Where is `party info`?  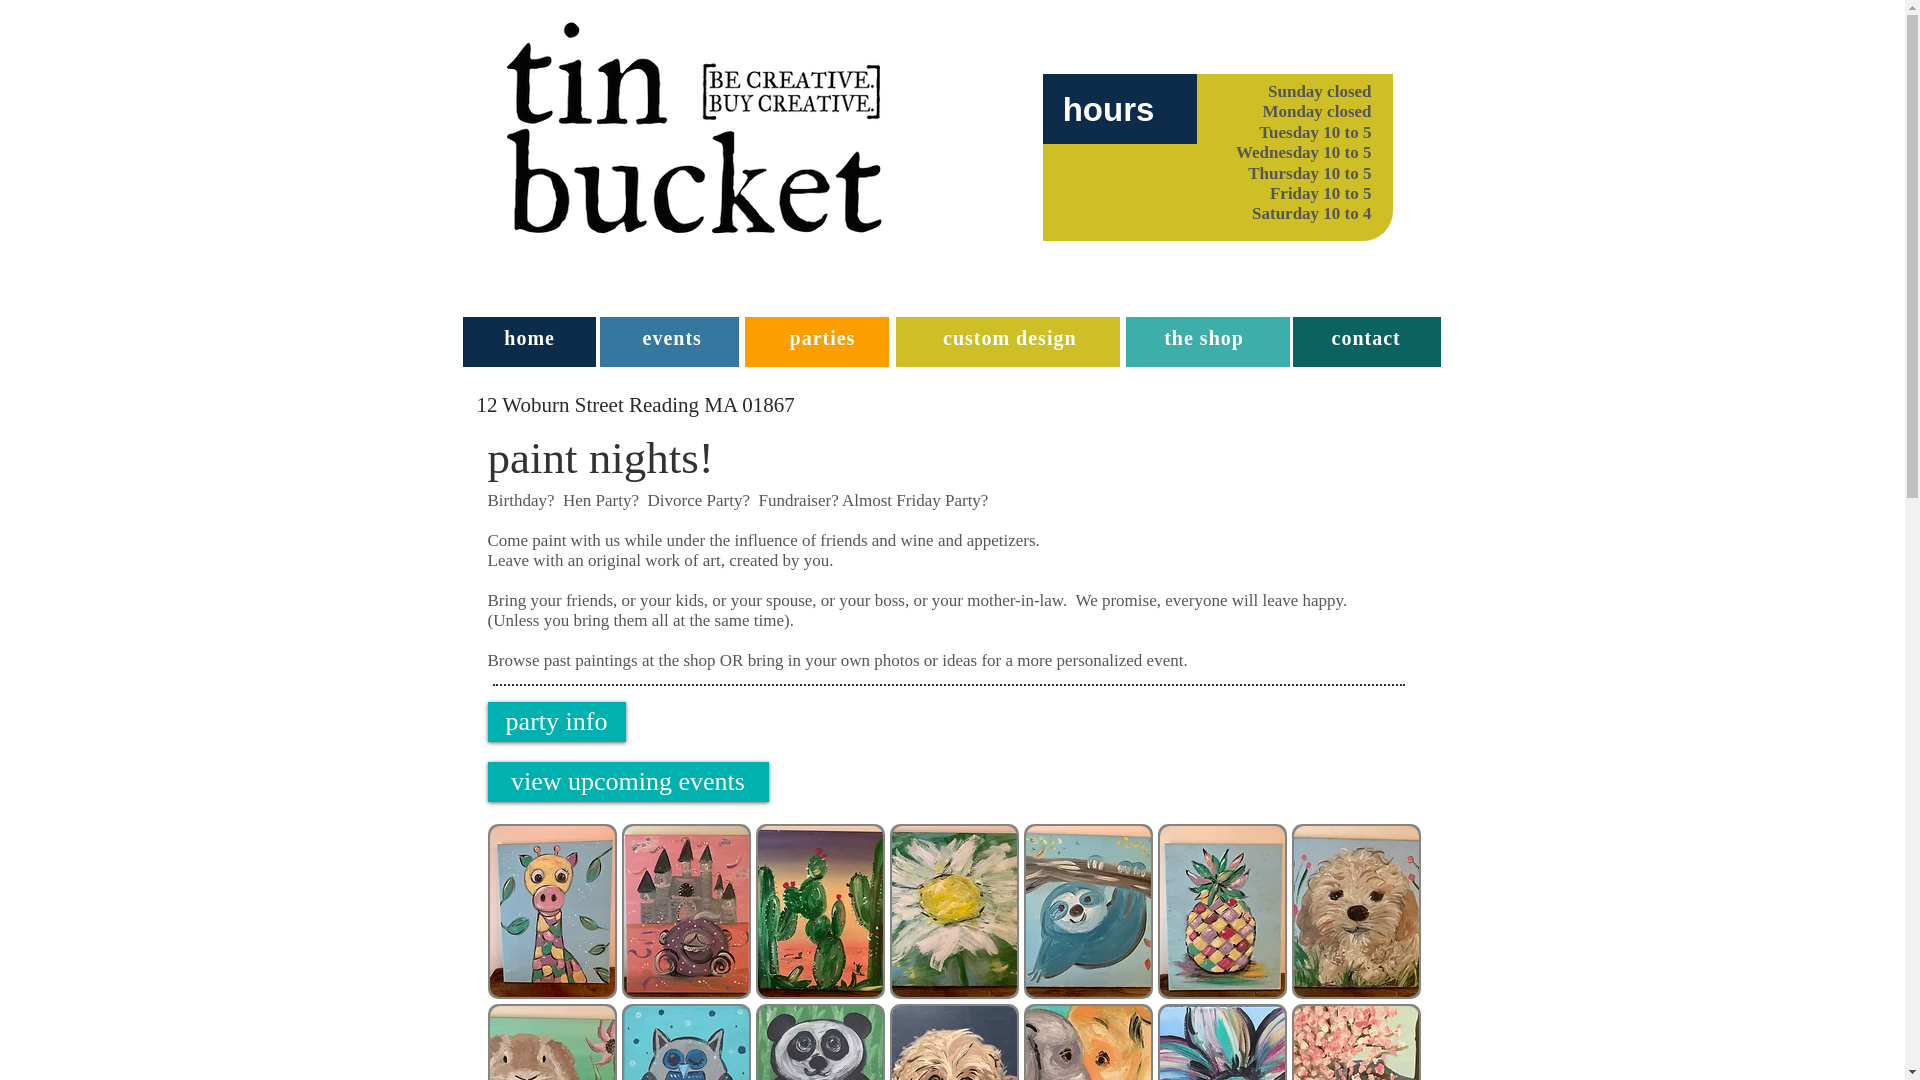
party info is located at coordinates (556, 722).